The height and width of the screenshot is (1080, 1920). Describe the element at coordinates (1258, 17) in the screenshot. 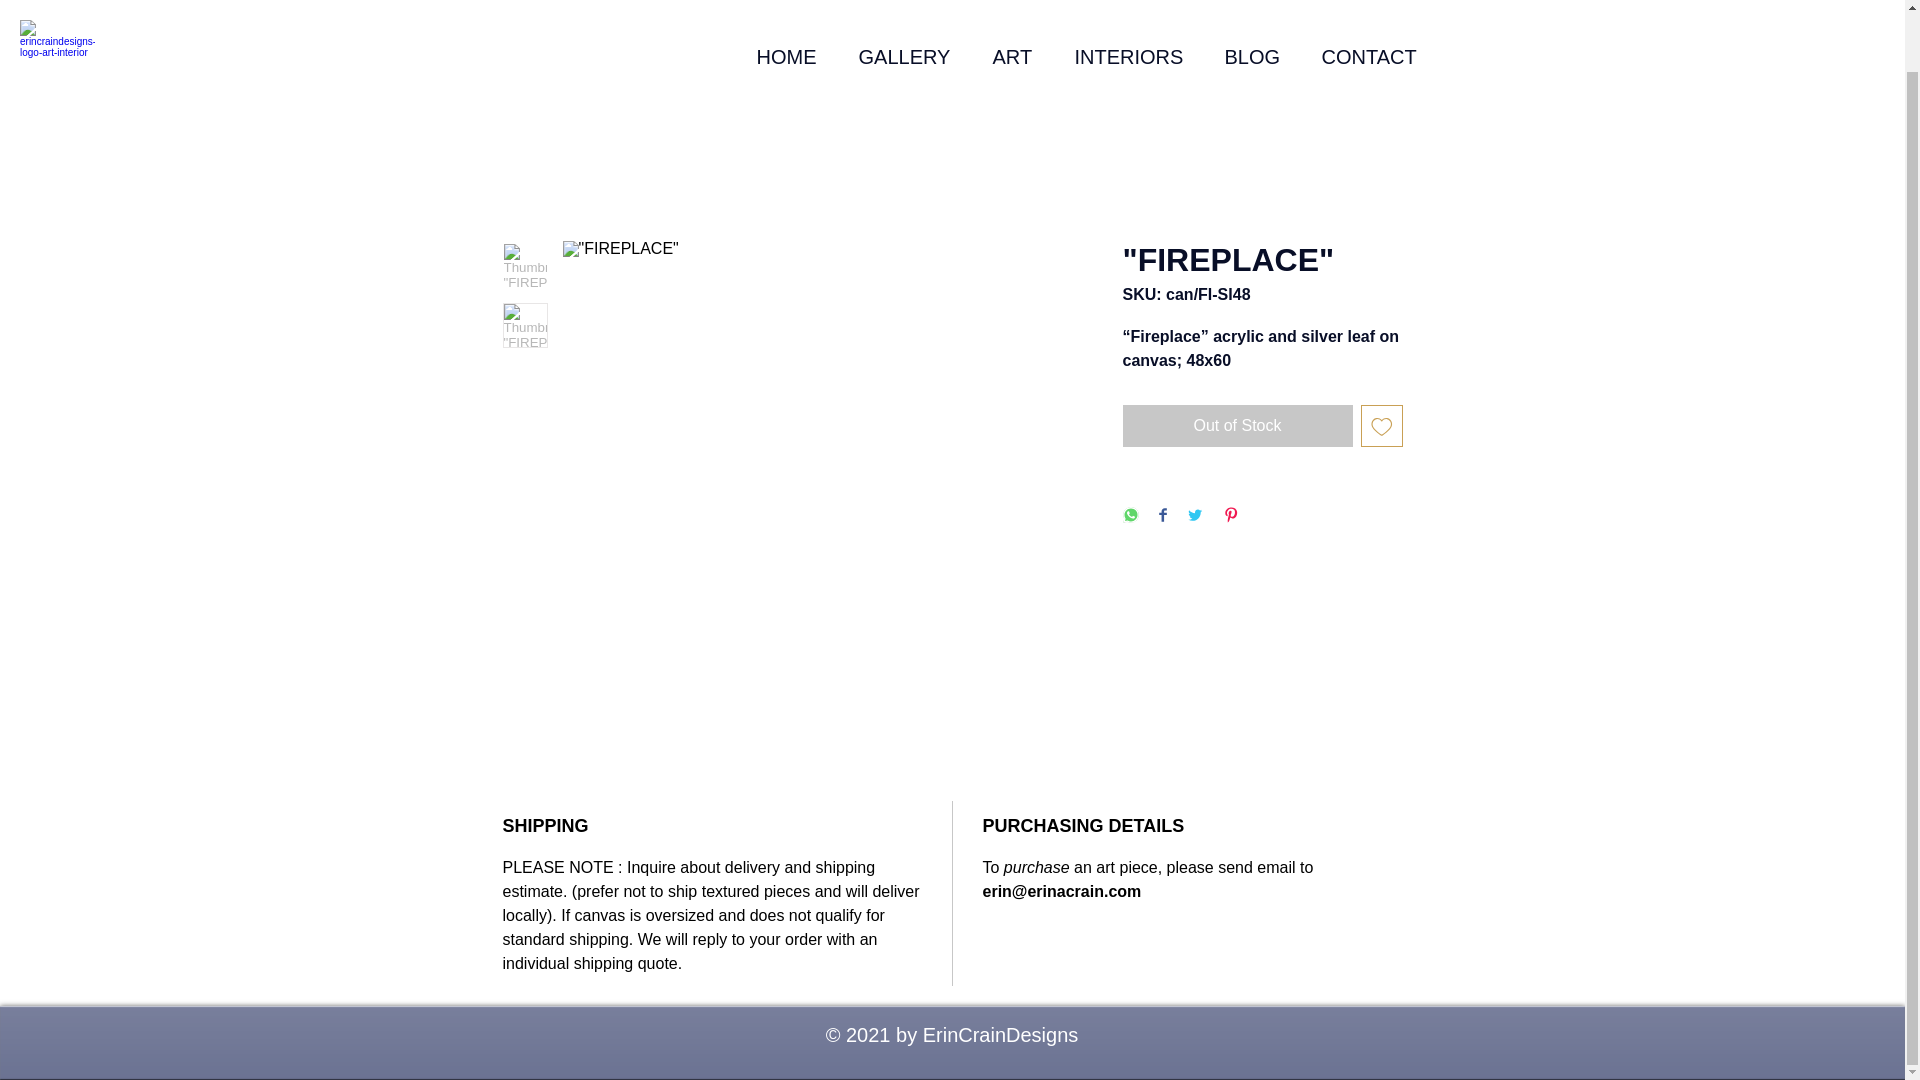

I see `BLOG` at that location.